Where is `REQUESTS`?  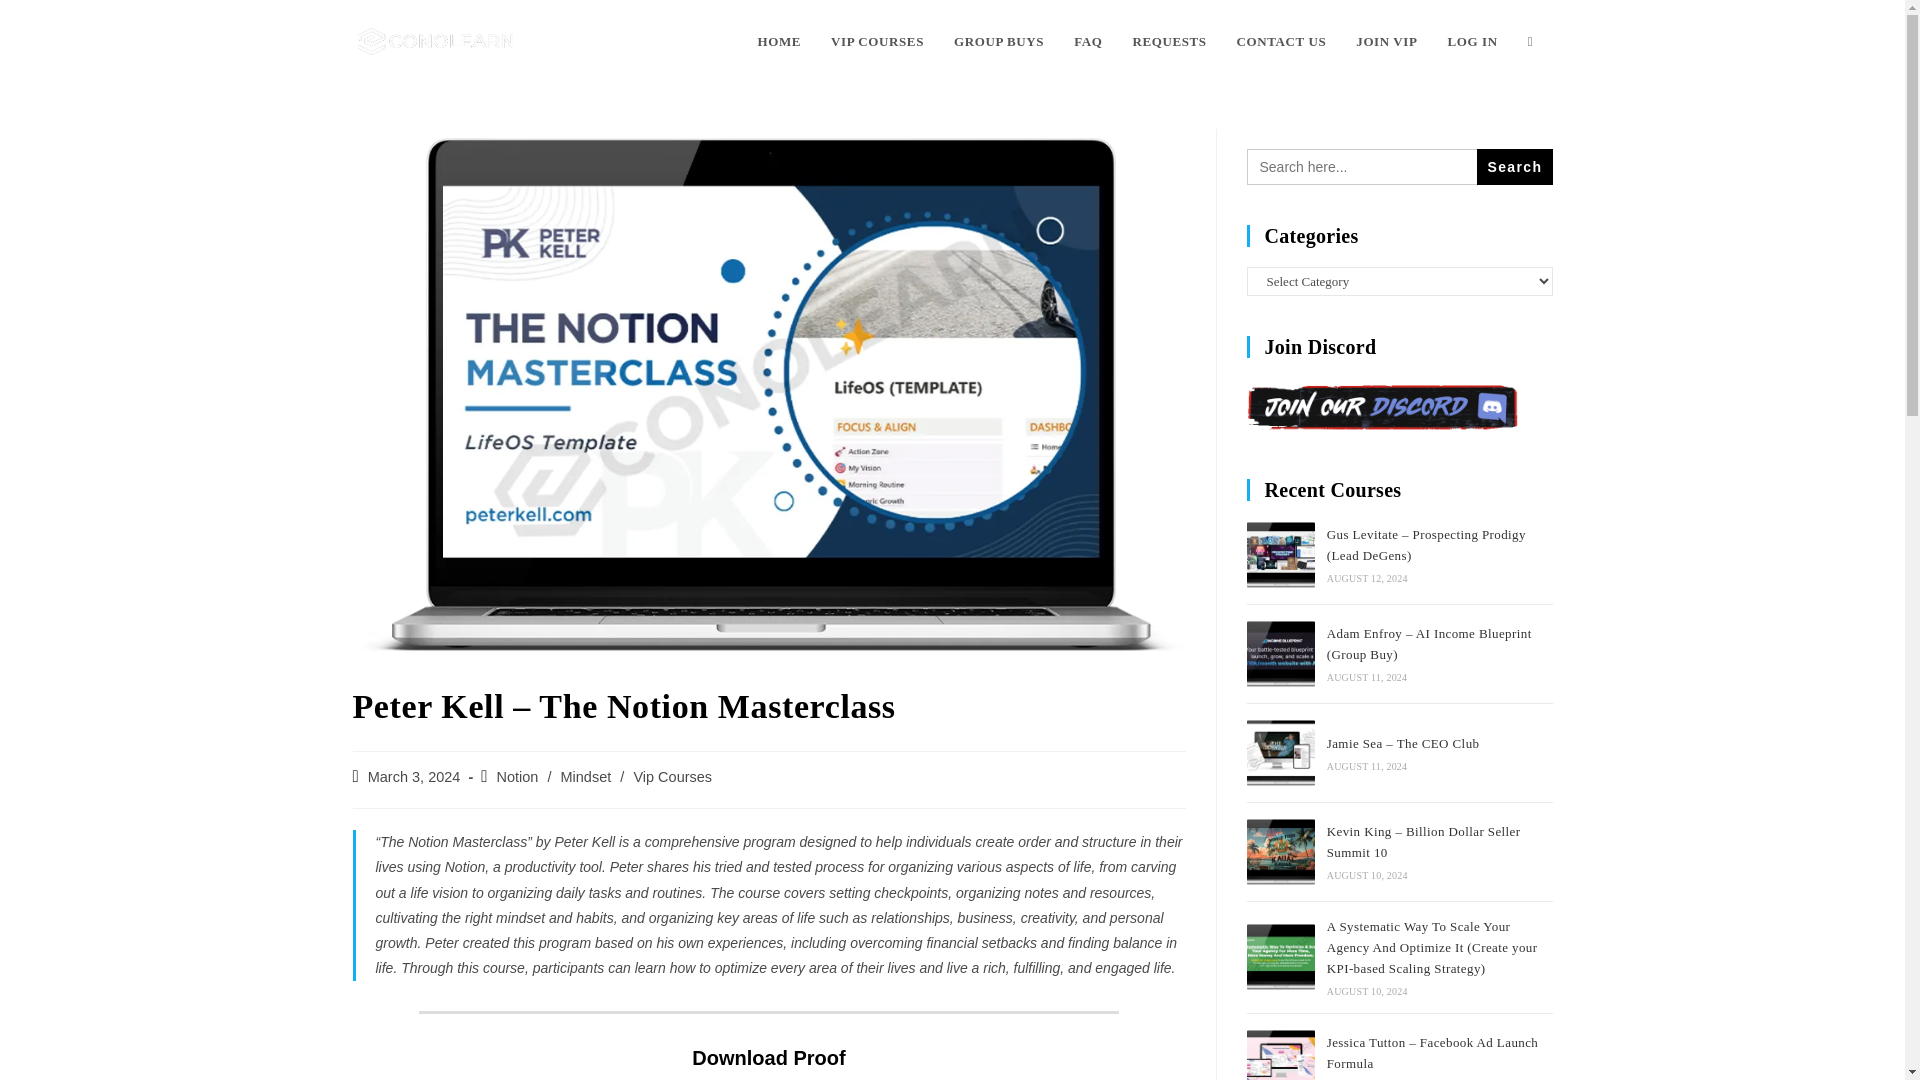
REQUESTS is located at coordinates (1169, 42).